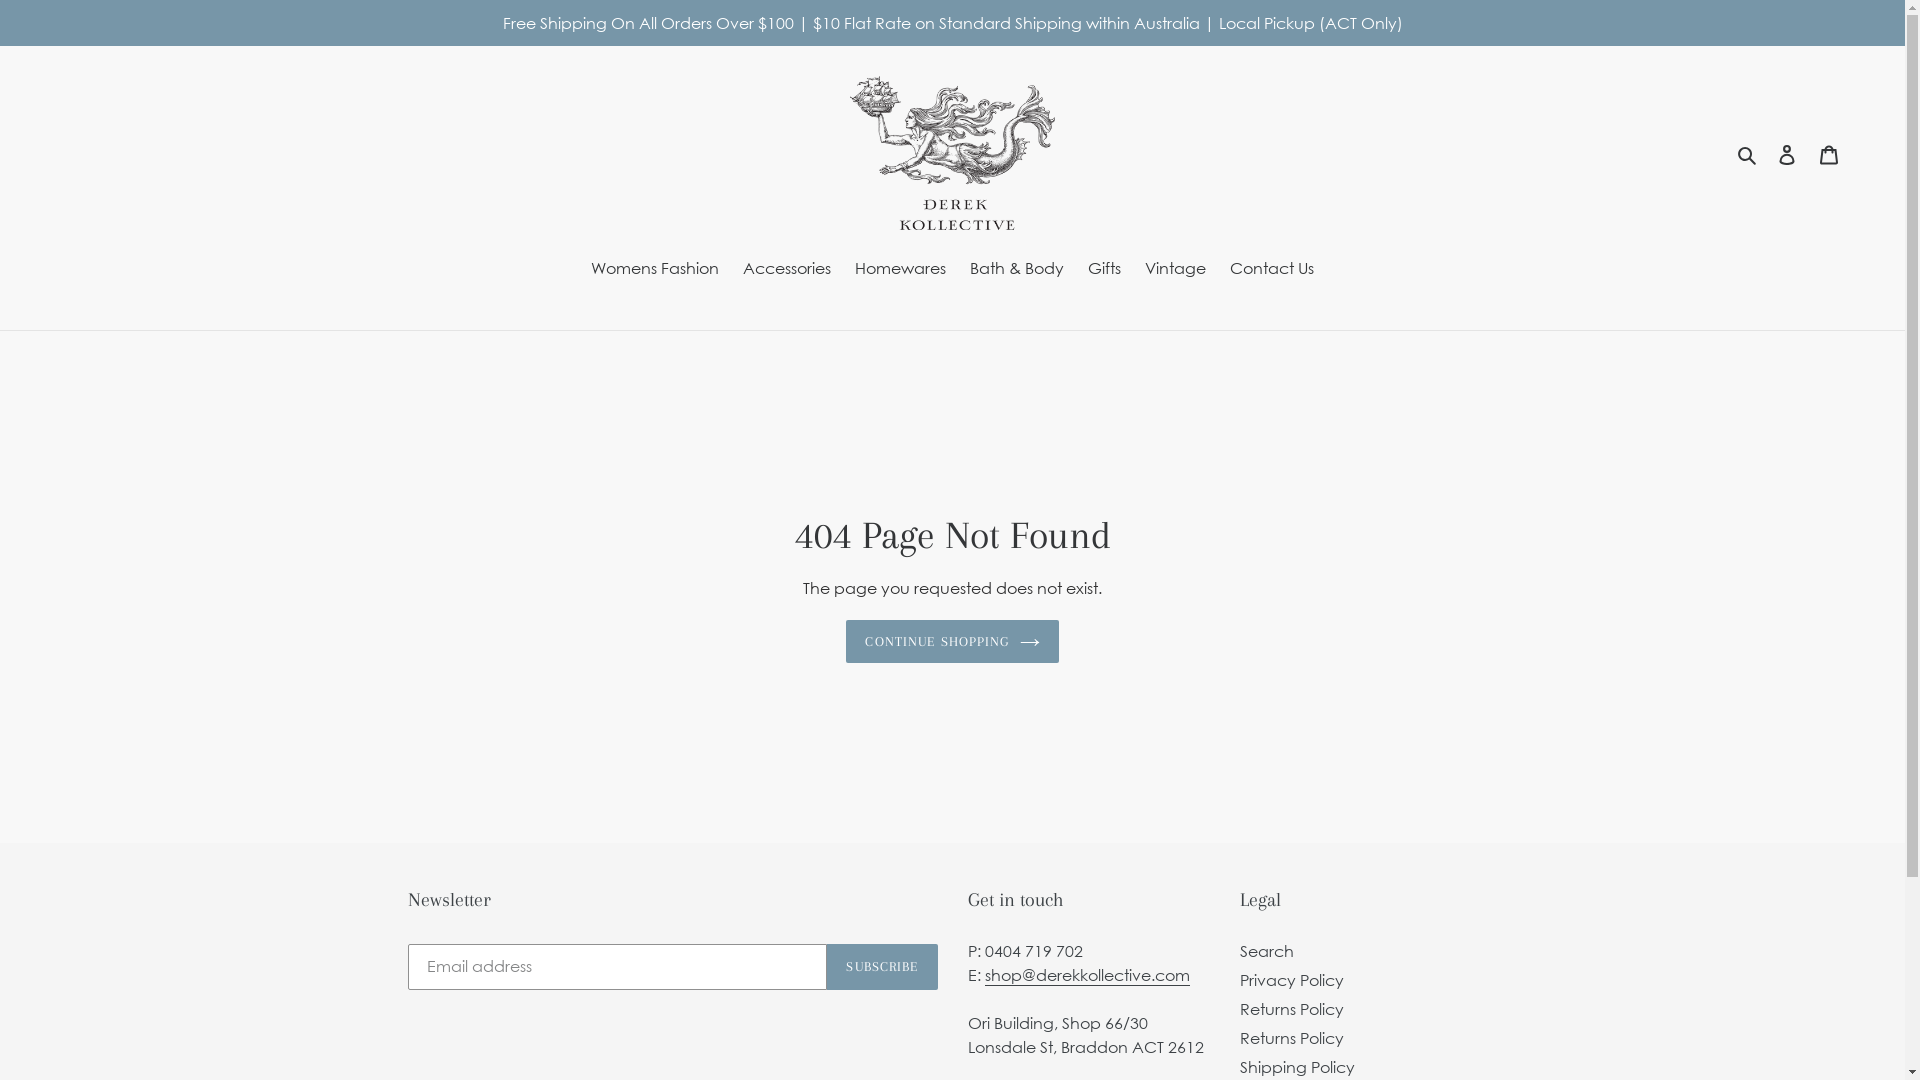 This screenshot has height=1080, width=1920. I want to click on Search, so click(1748, 153).